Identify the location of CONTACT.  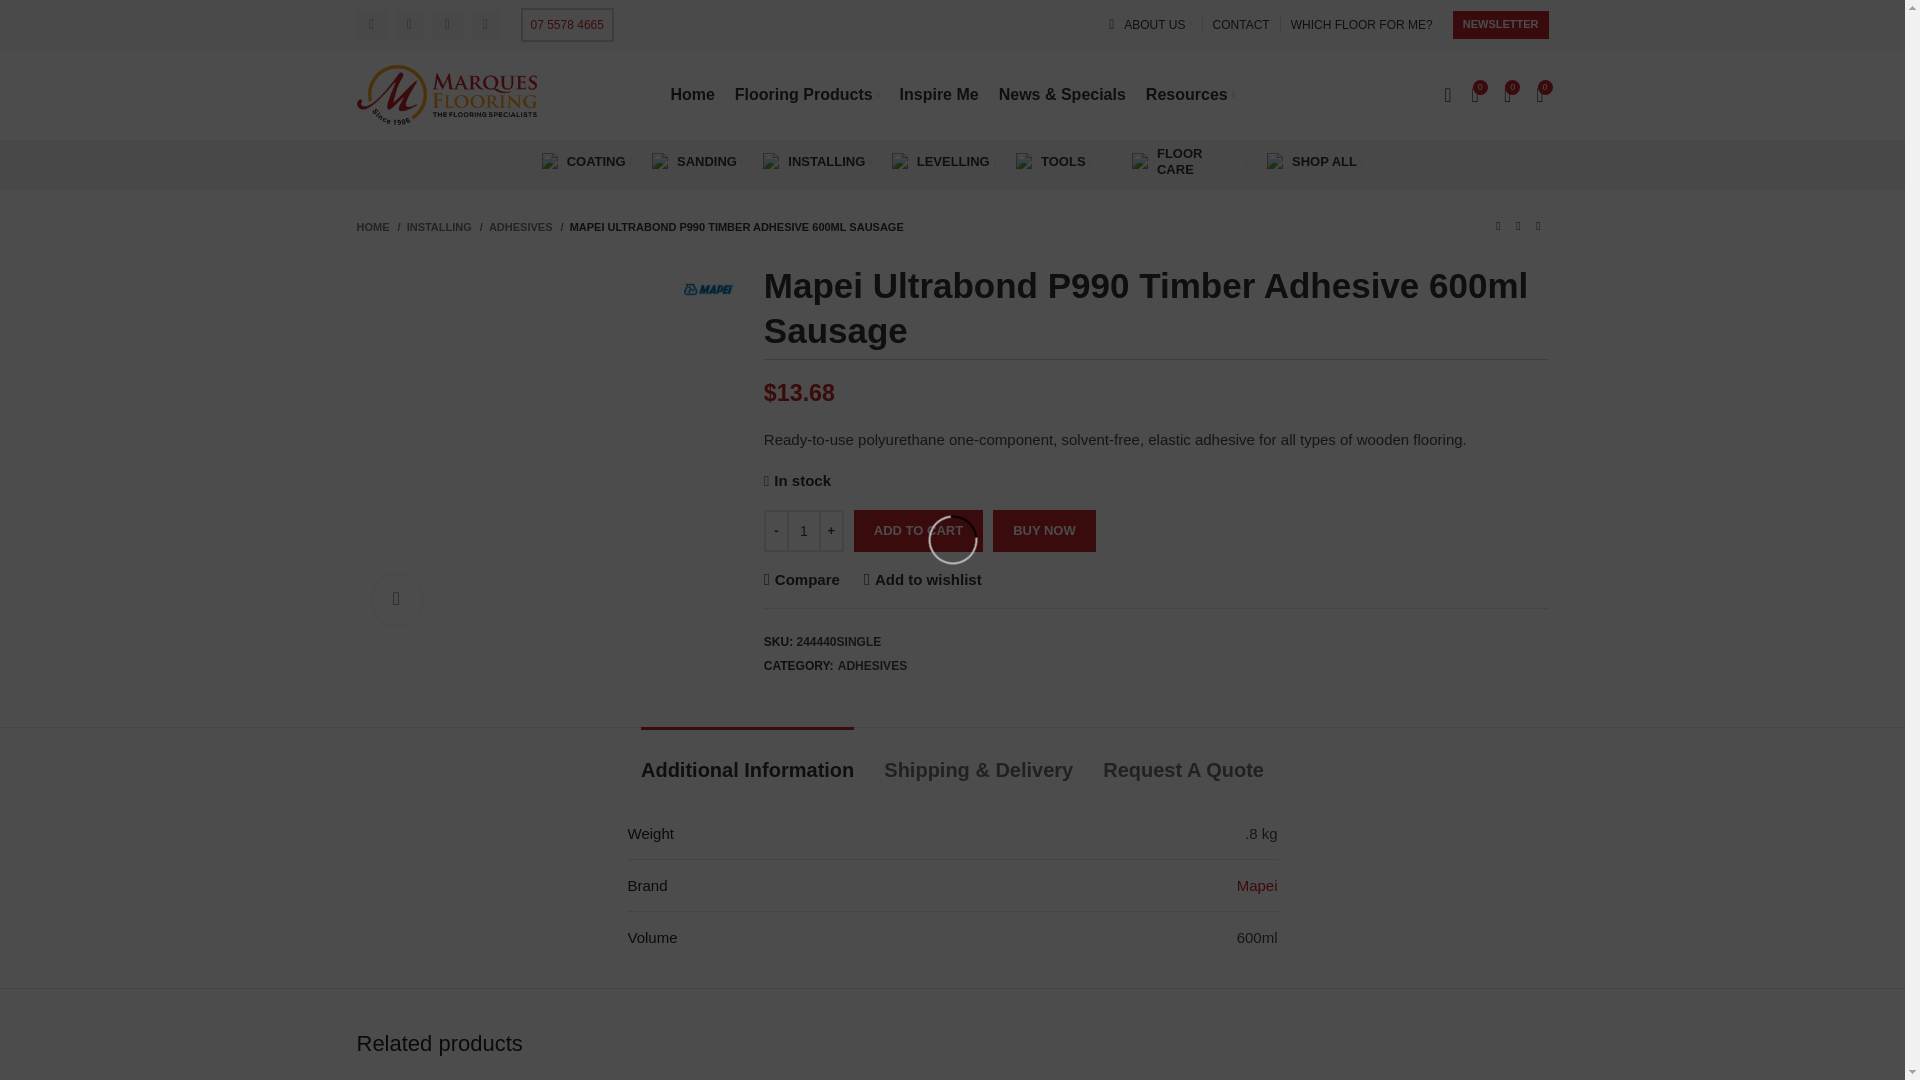
(1241, 25).